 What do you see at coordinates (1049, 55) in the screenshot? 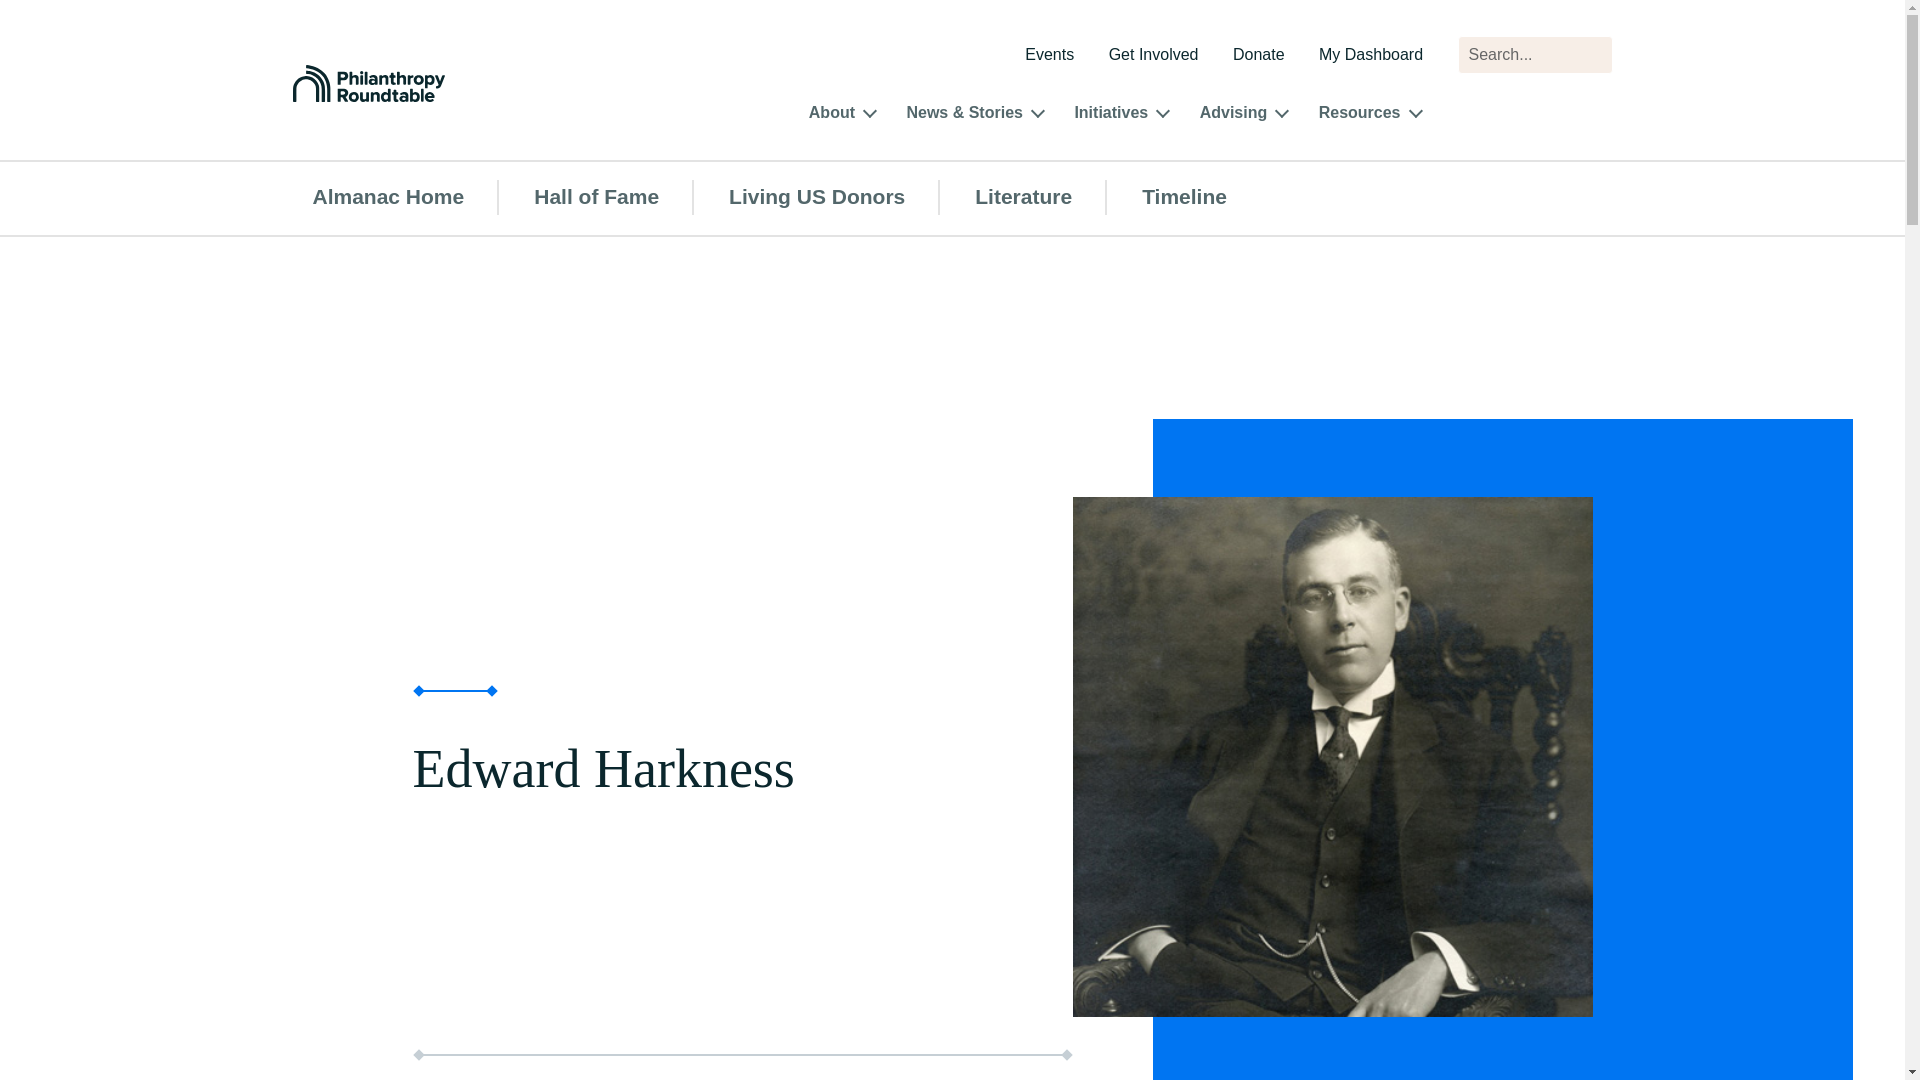
I see `Events` at bounding box center [1049, 55].